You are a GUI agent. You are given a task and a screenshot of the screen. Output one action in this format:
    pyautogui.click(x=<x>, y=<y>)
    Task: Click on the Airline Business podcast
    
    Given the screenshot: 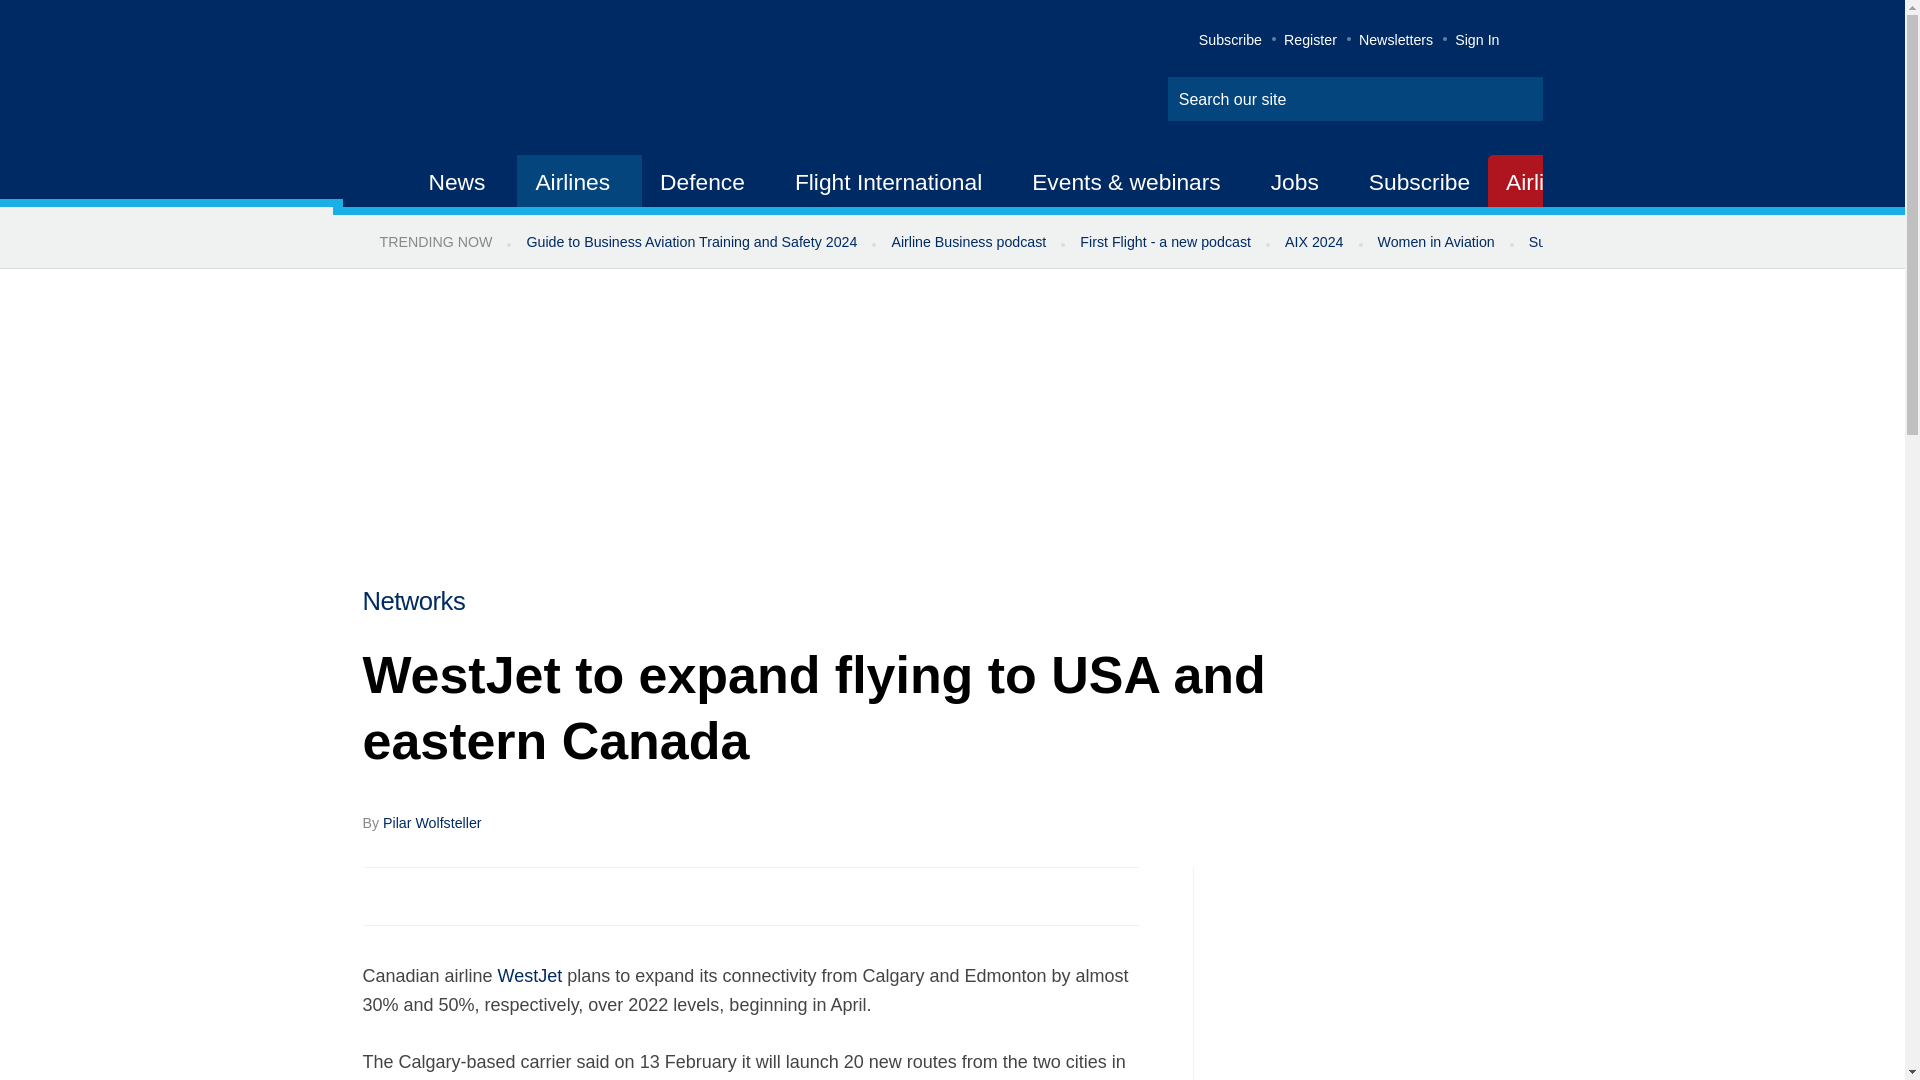 What is the action you would take?
    pyautogui.click(x=968, y=242)
    